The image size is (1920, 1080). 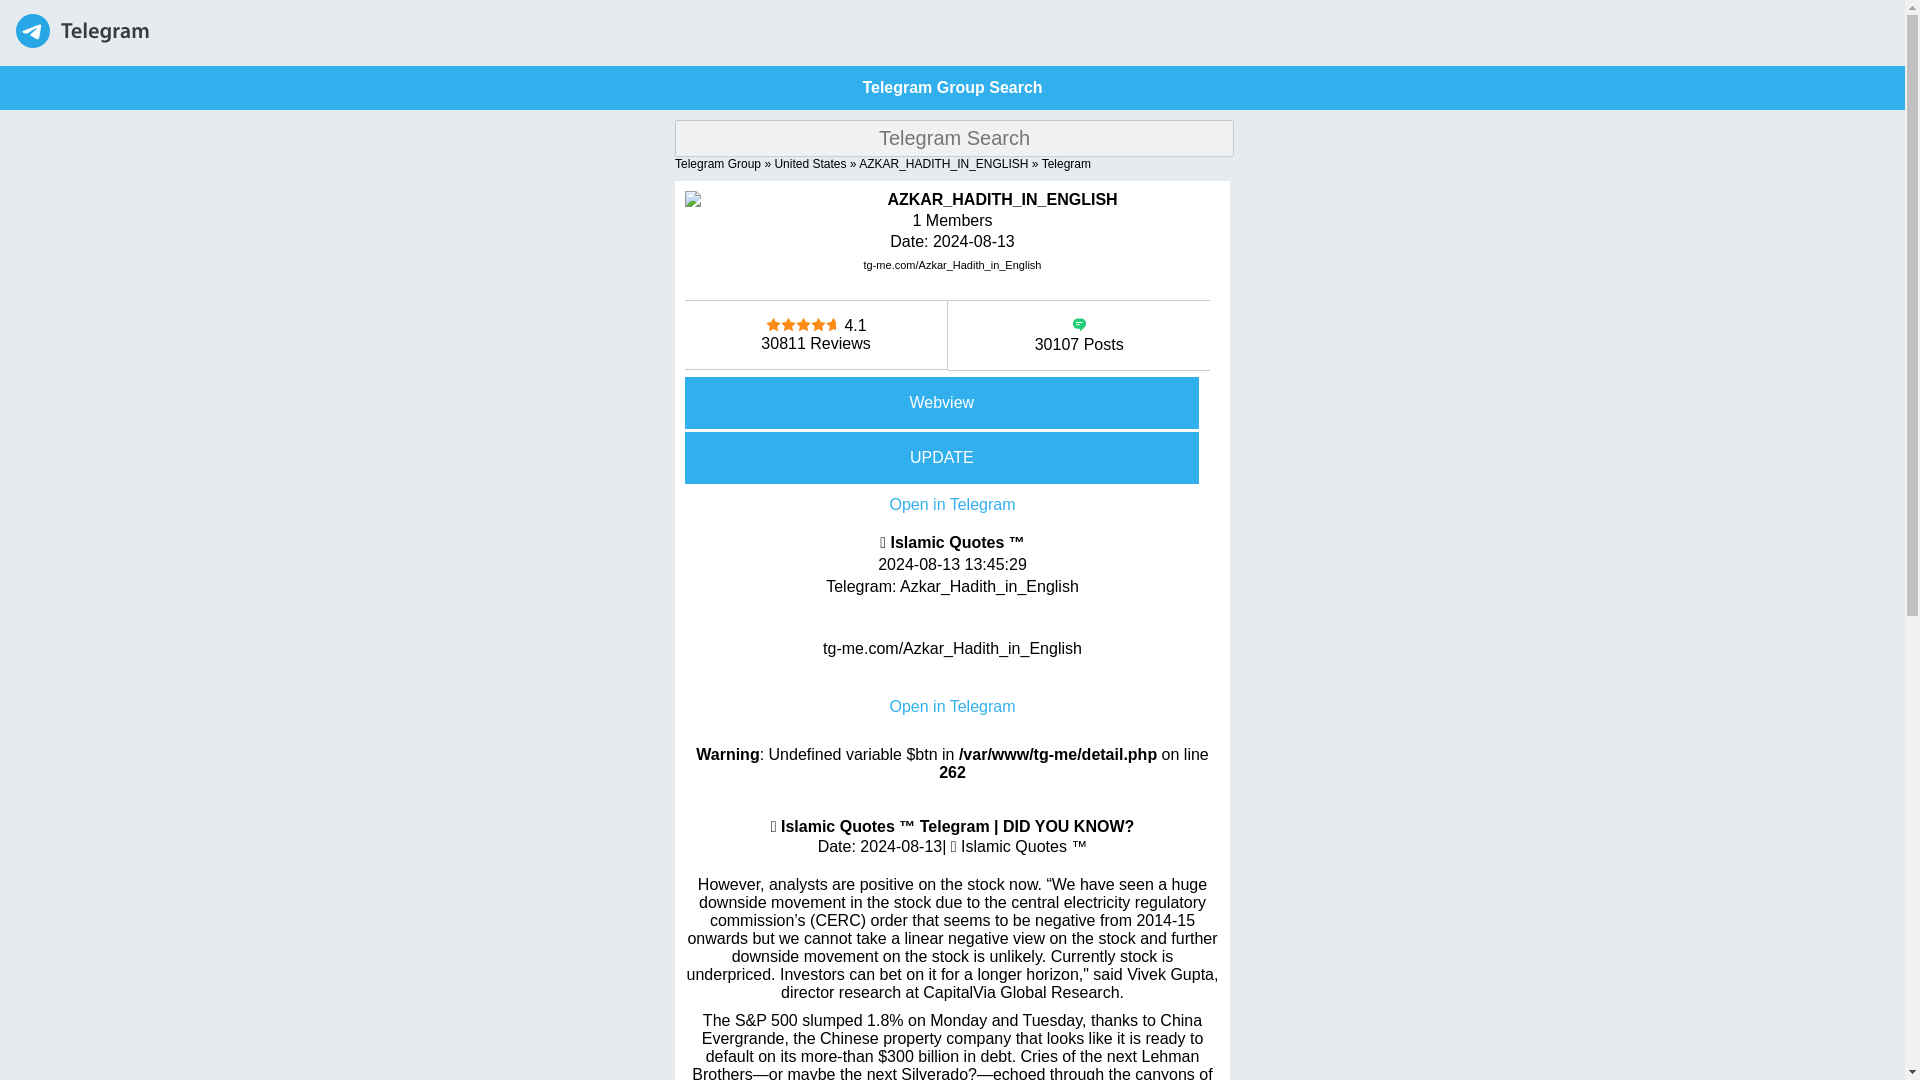 I want to click on Open in Telegram, so click(x=952, y=706).